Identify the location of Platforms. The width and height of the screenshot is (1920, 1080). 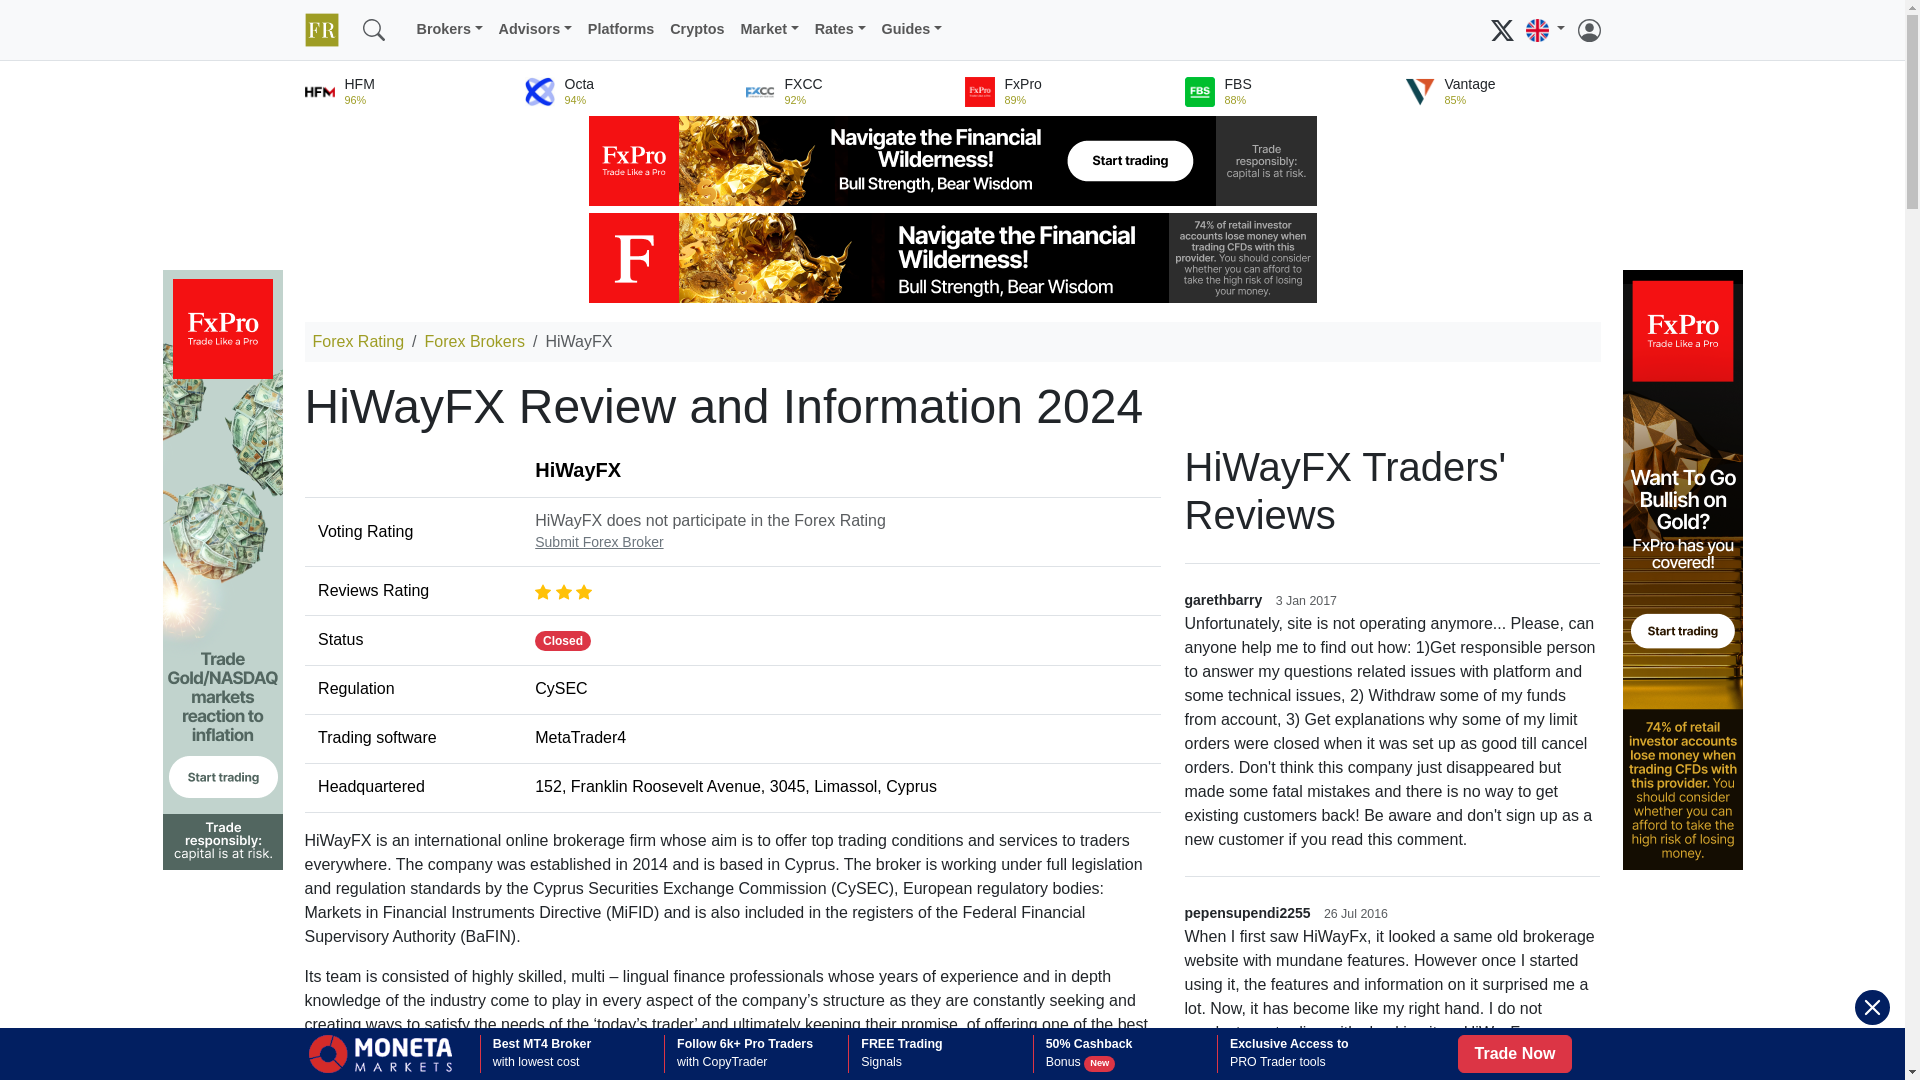
(620, 29).